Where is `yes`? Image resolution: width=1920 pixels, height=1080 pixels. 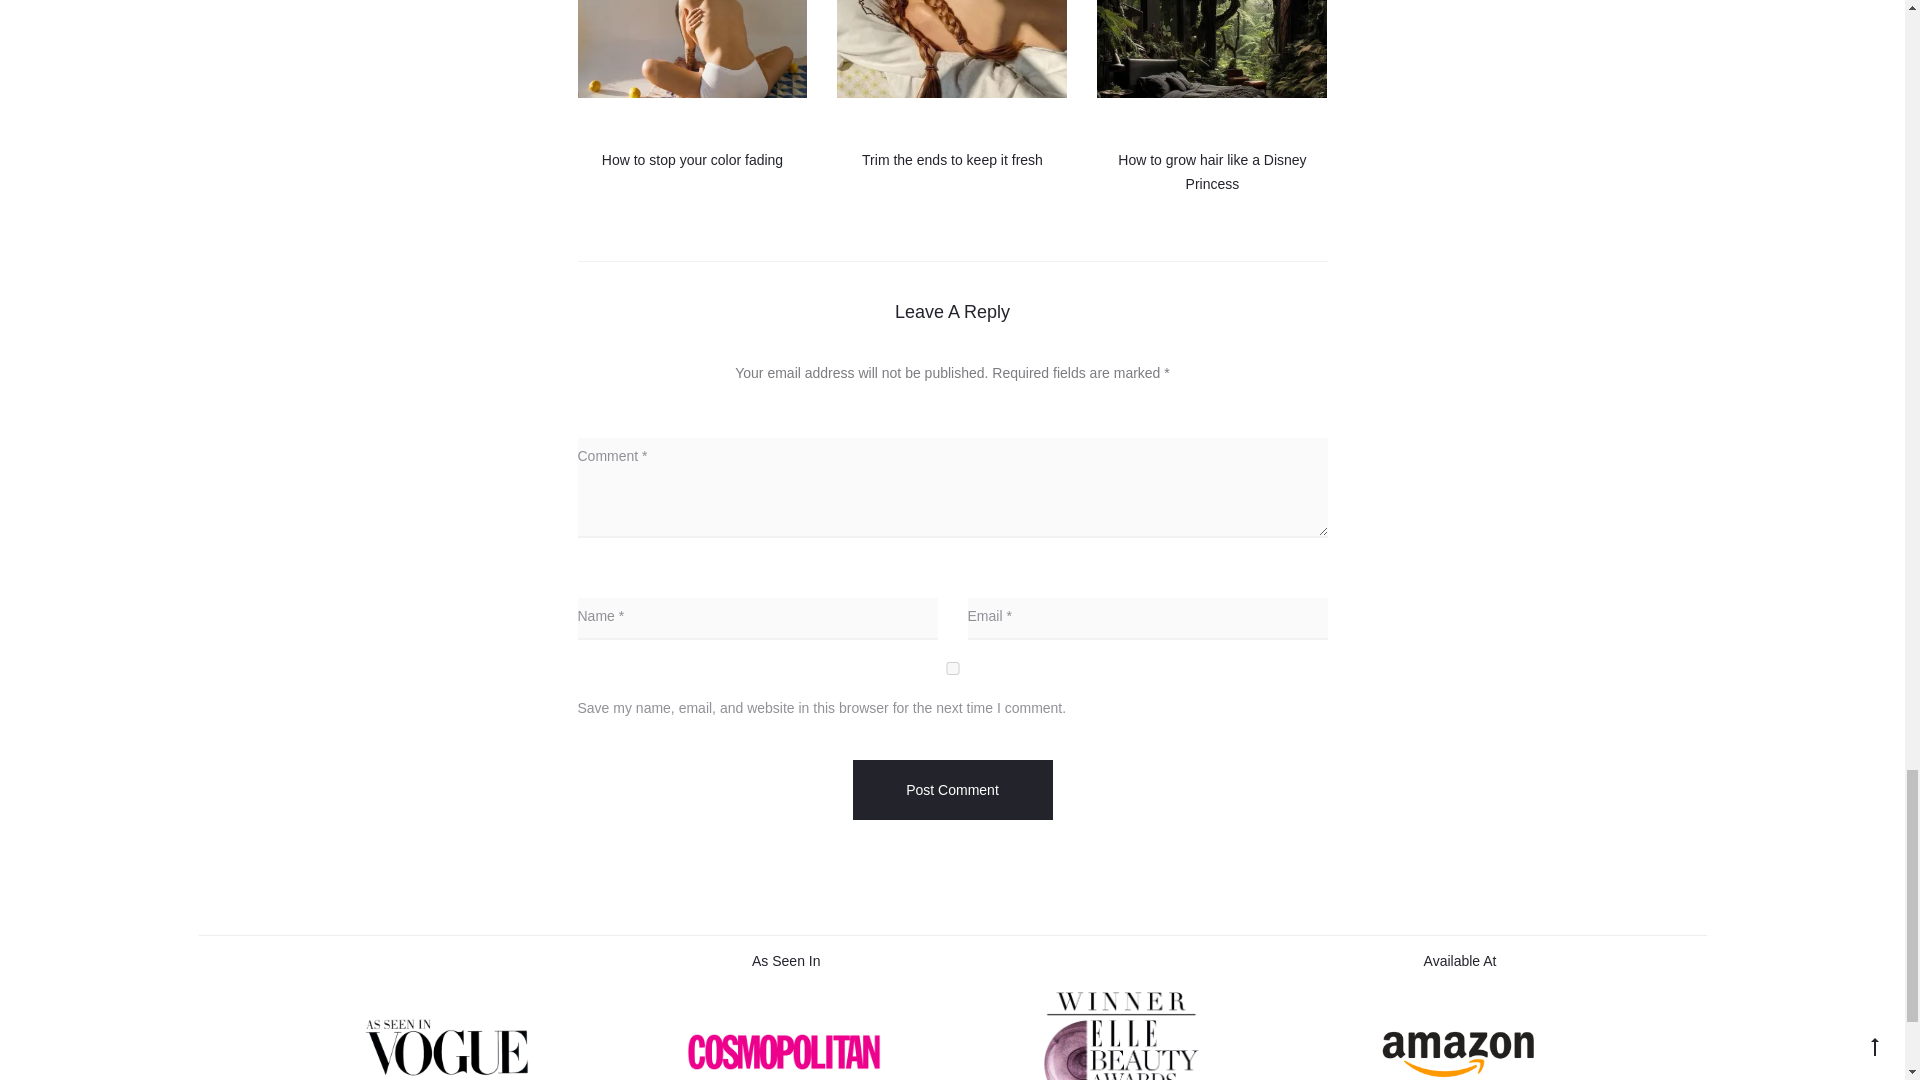 yes is located at coordinates (952, 668).